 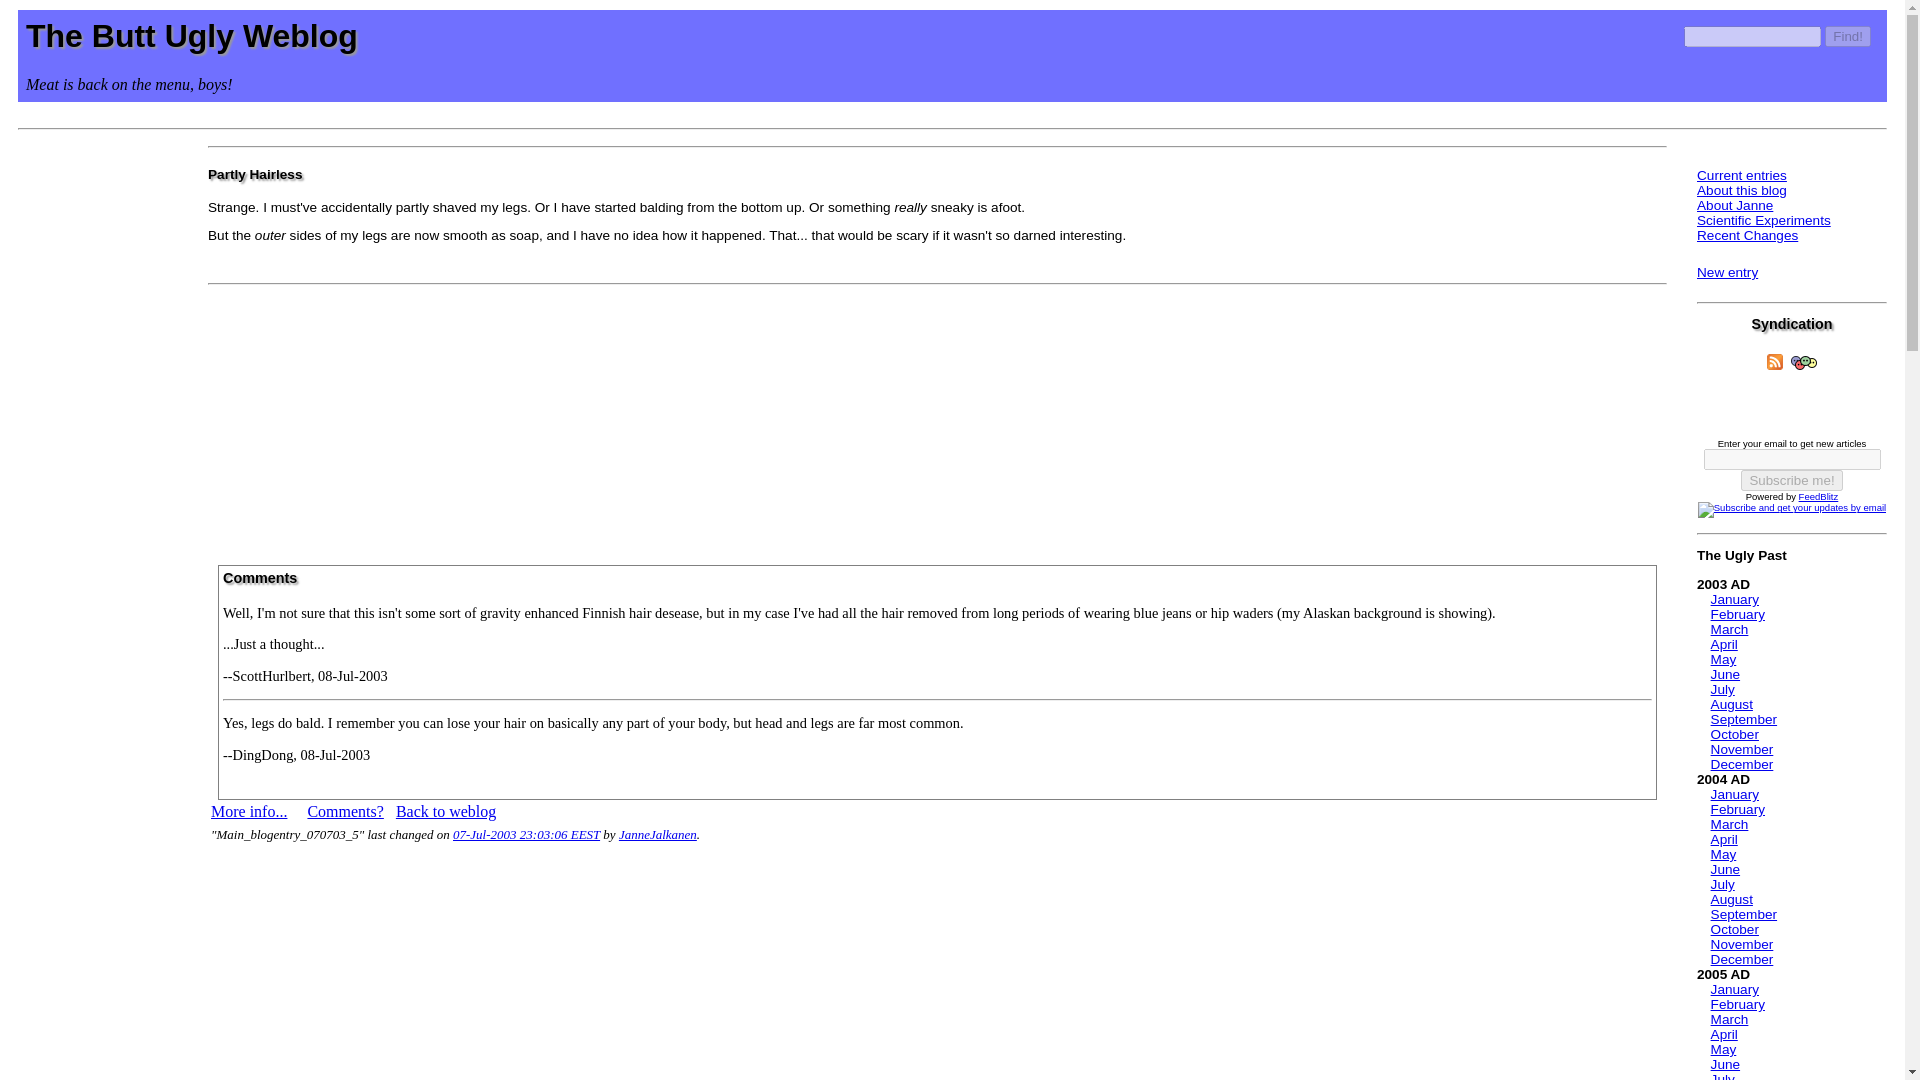 I want to click on Find!, so click(x=1848, y=36).